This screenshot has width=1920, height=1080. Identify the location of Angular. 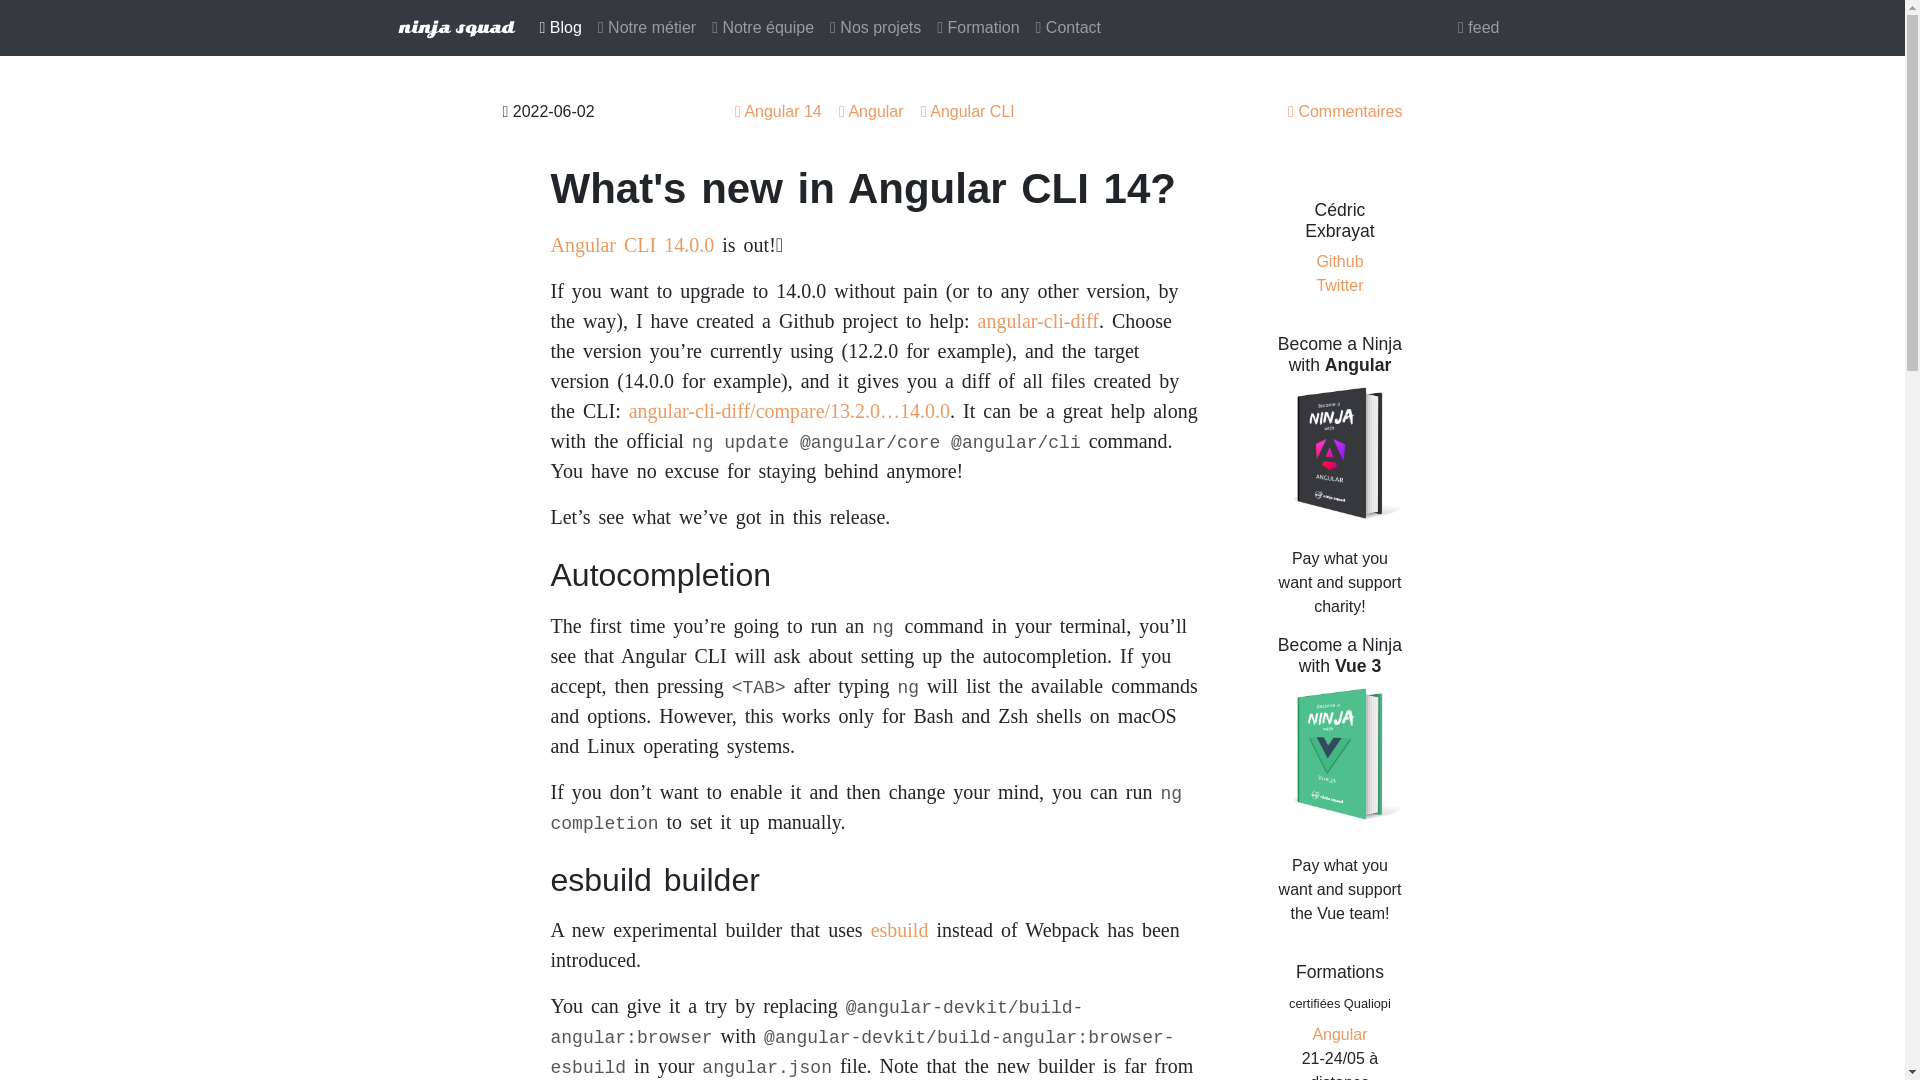
(1339, 1034).